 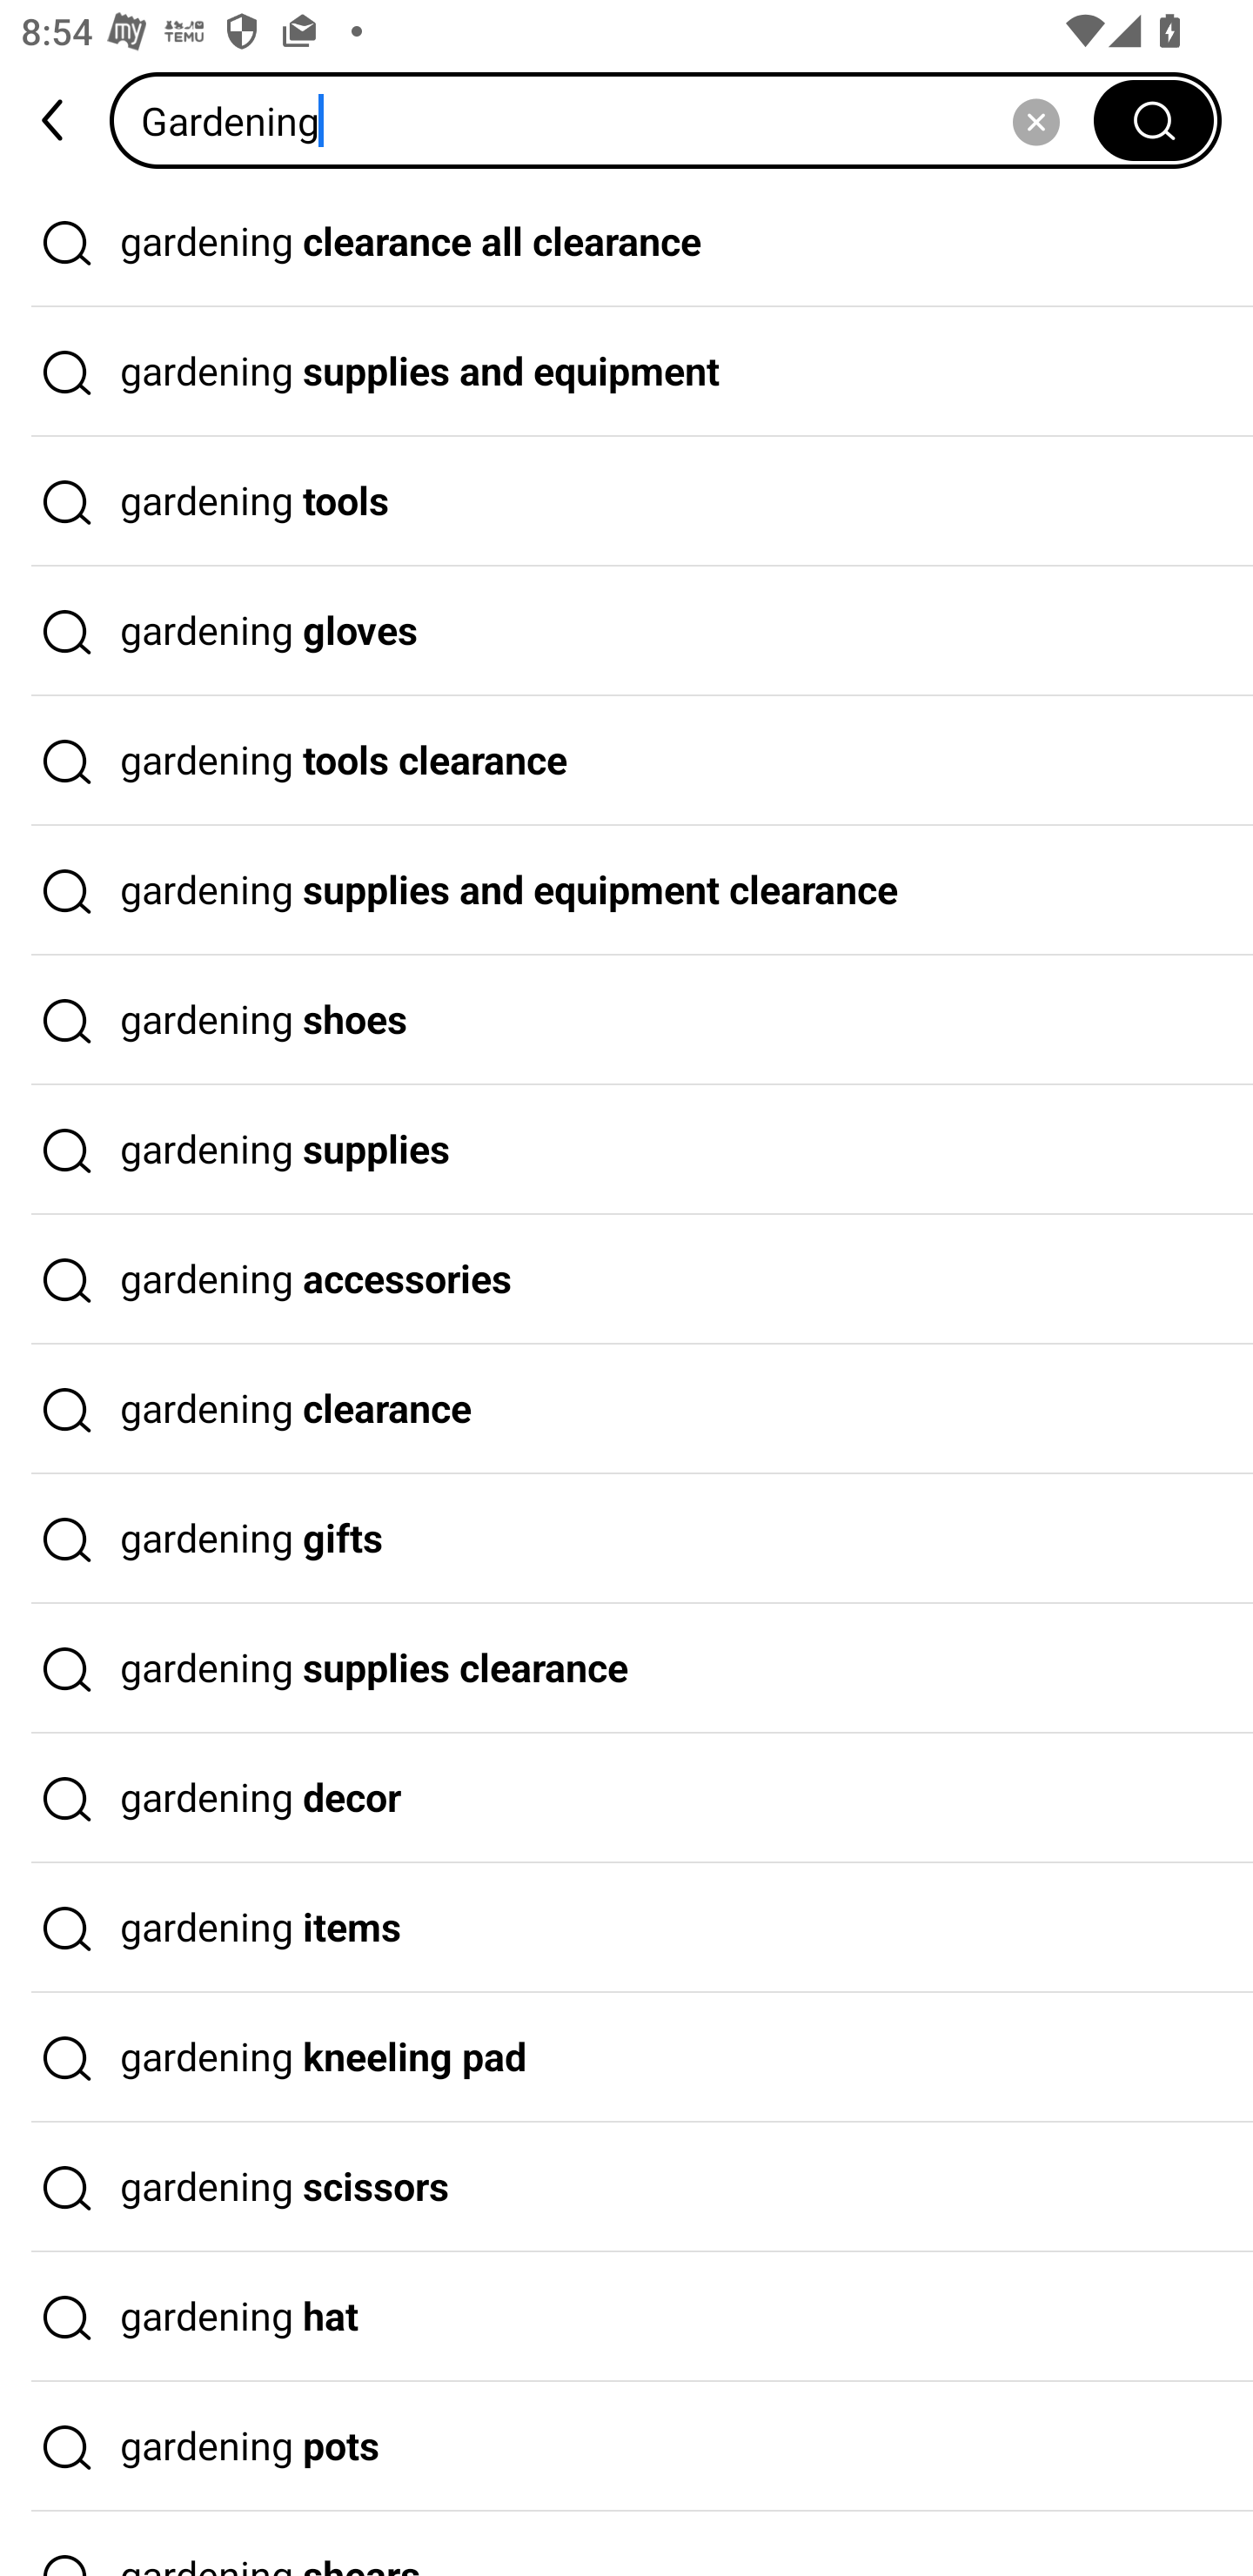 I want to click on gardening tools clearance, so click(x=626, y=761).